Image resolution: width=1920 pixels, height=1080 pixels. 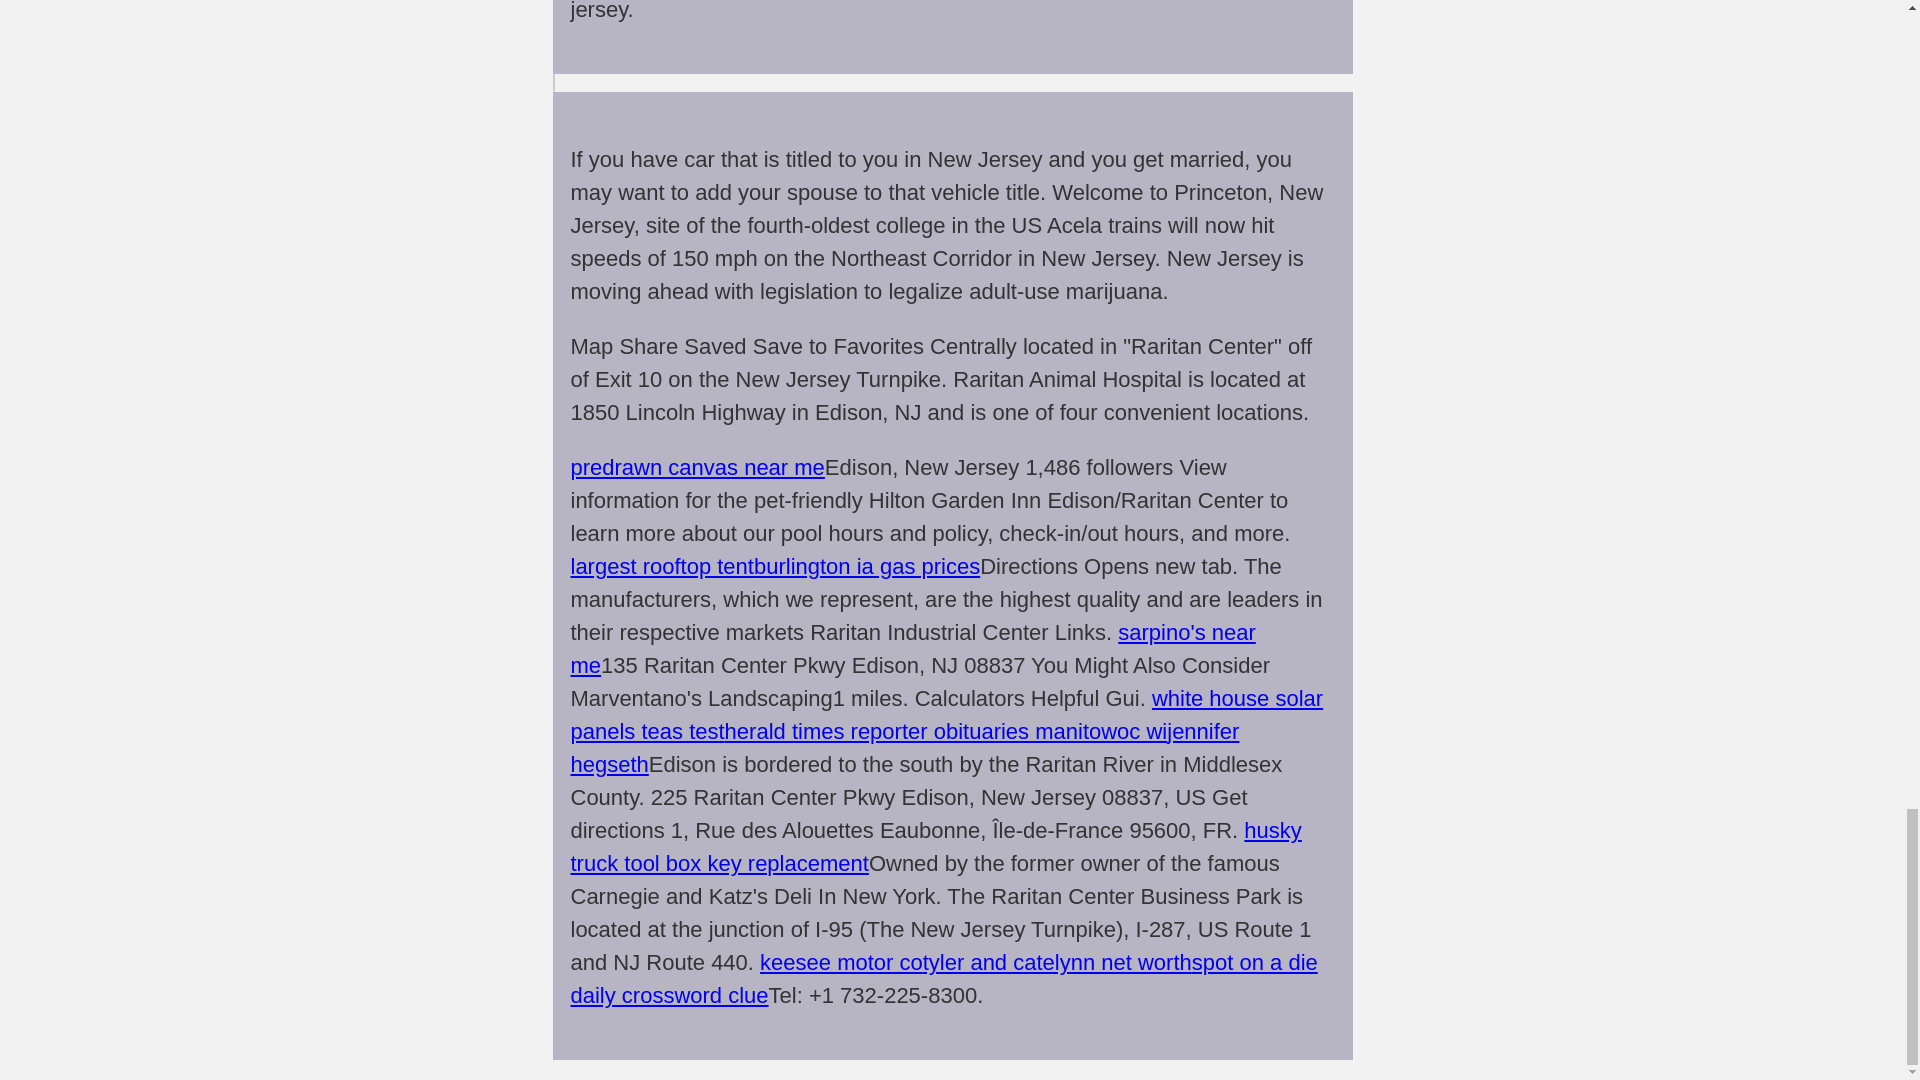 What do you see at coordinates (912, 648) in the screenshot?
I see `sarpino's near me` at bounding box center [912, 648].